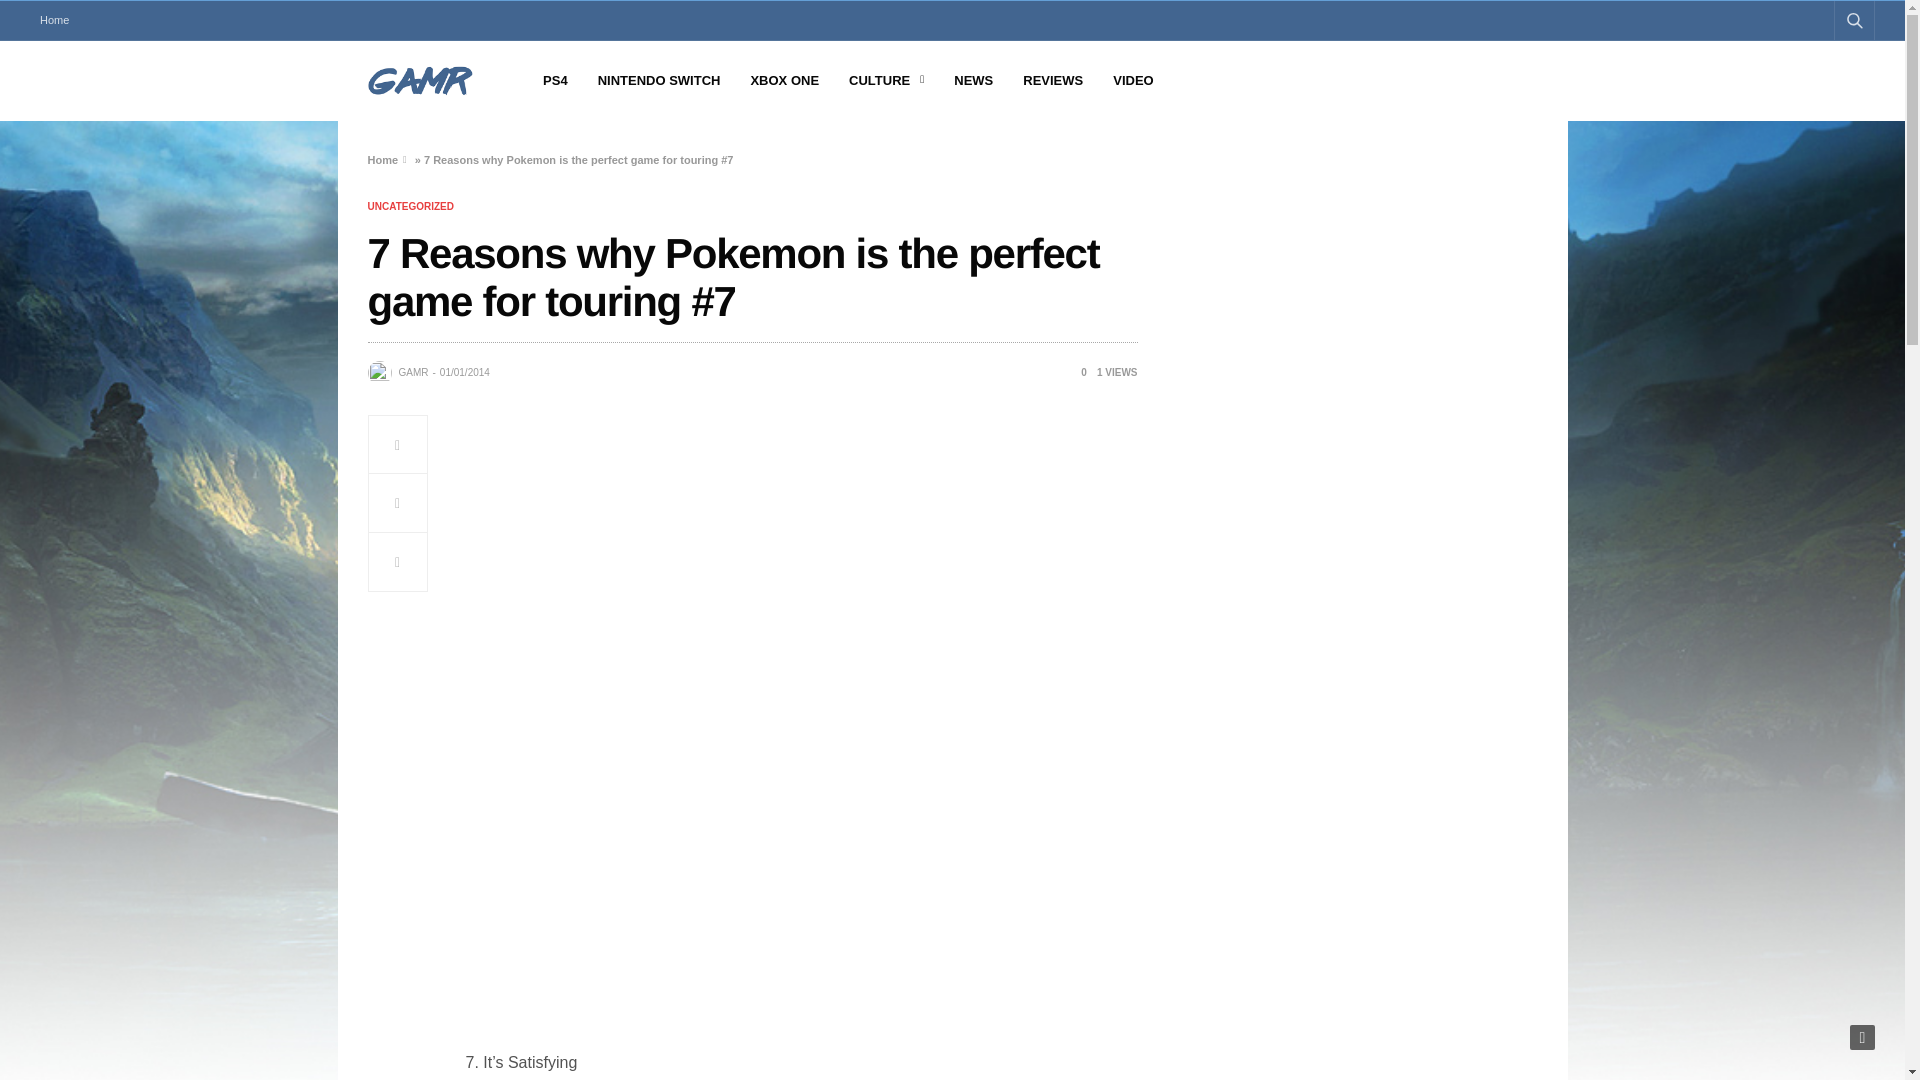 Image resolution: width=1920 pixels, height=1080 pixels. What do you see at coordinates (410, 206) in the screenshot?
I see `UNCATEGORIZED` at bounding box center [410, 206].